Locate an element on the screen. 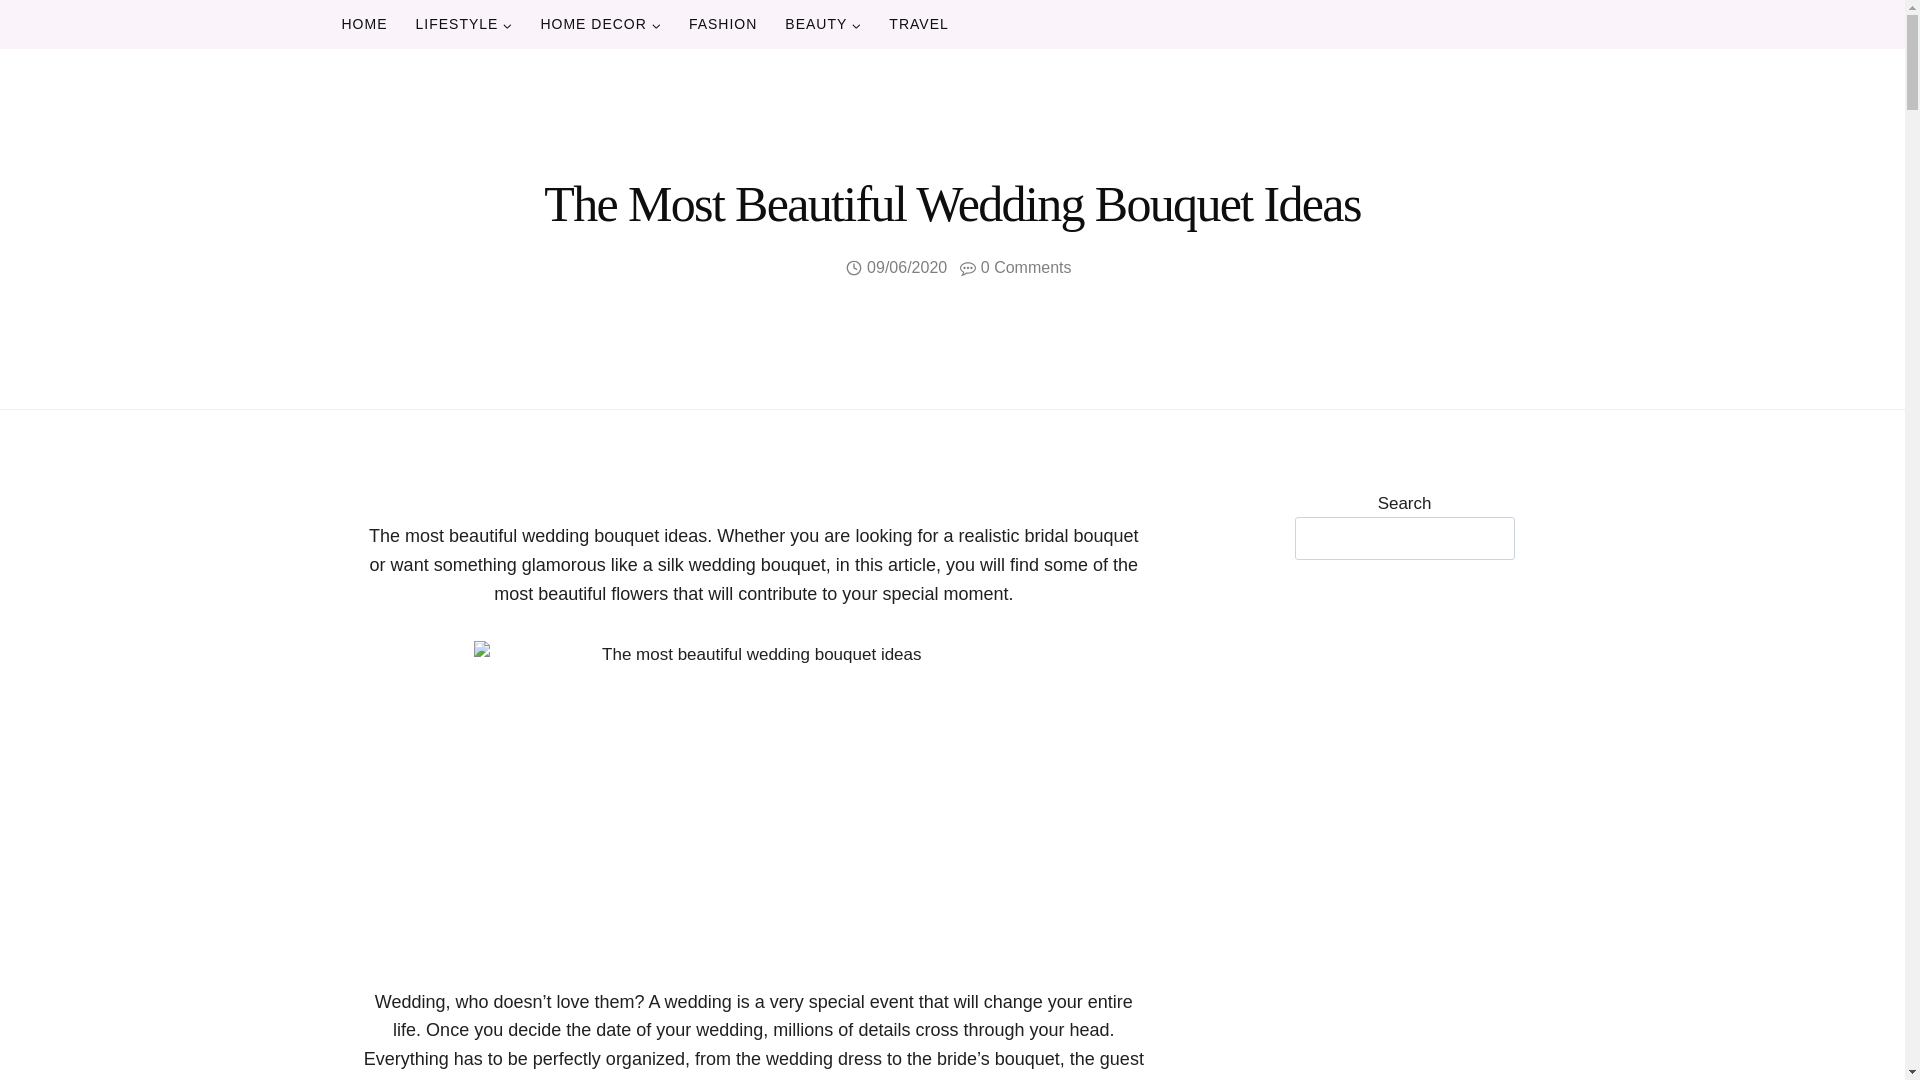  HOME is located at coordinates (364, 24).